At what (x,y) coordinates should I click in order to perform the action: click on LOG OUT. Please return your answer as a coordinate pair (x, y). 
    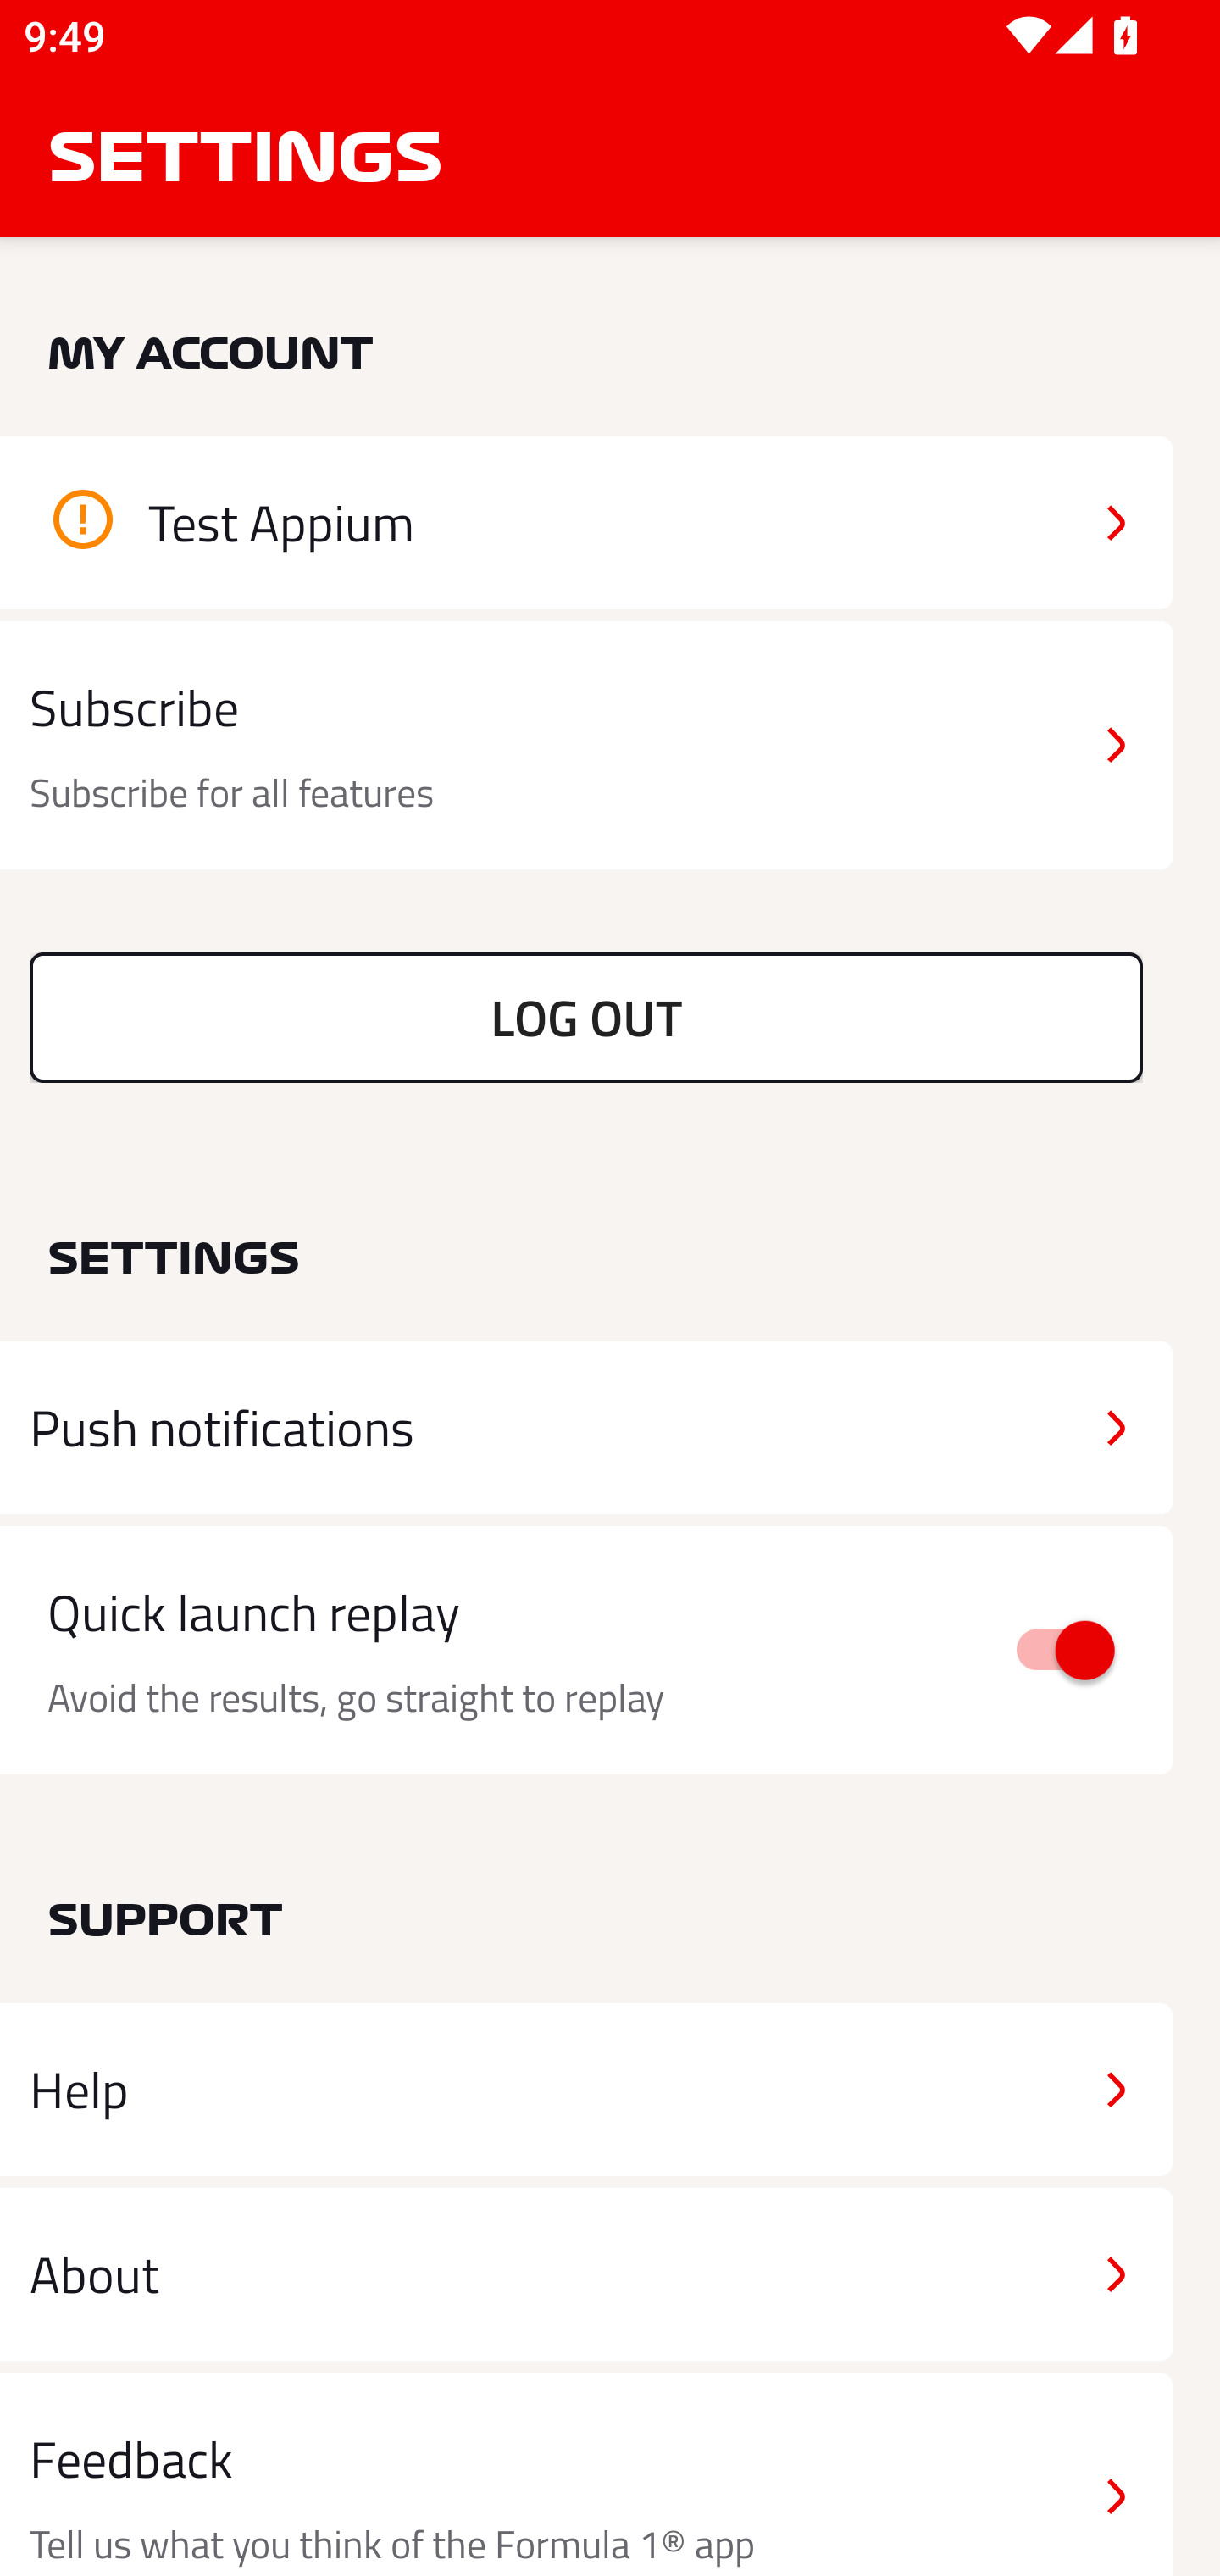
    Looking at the image, I should click on (586, 1017).